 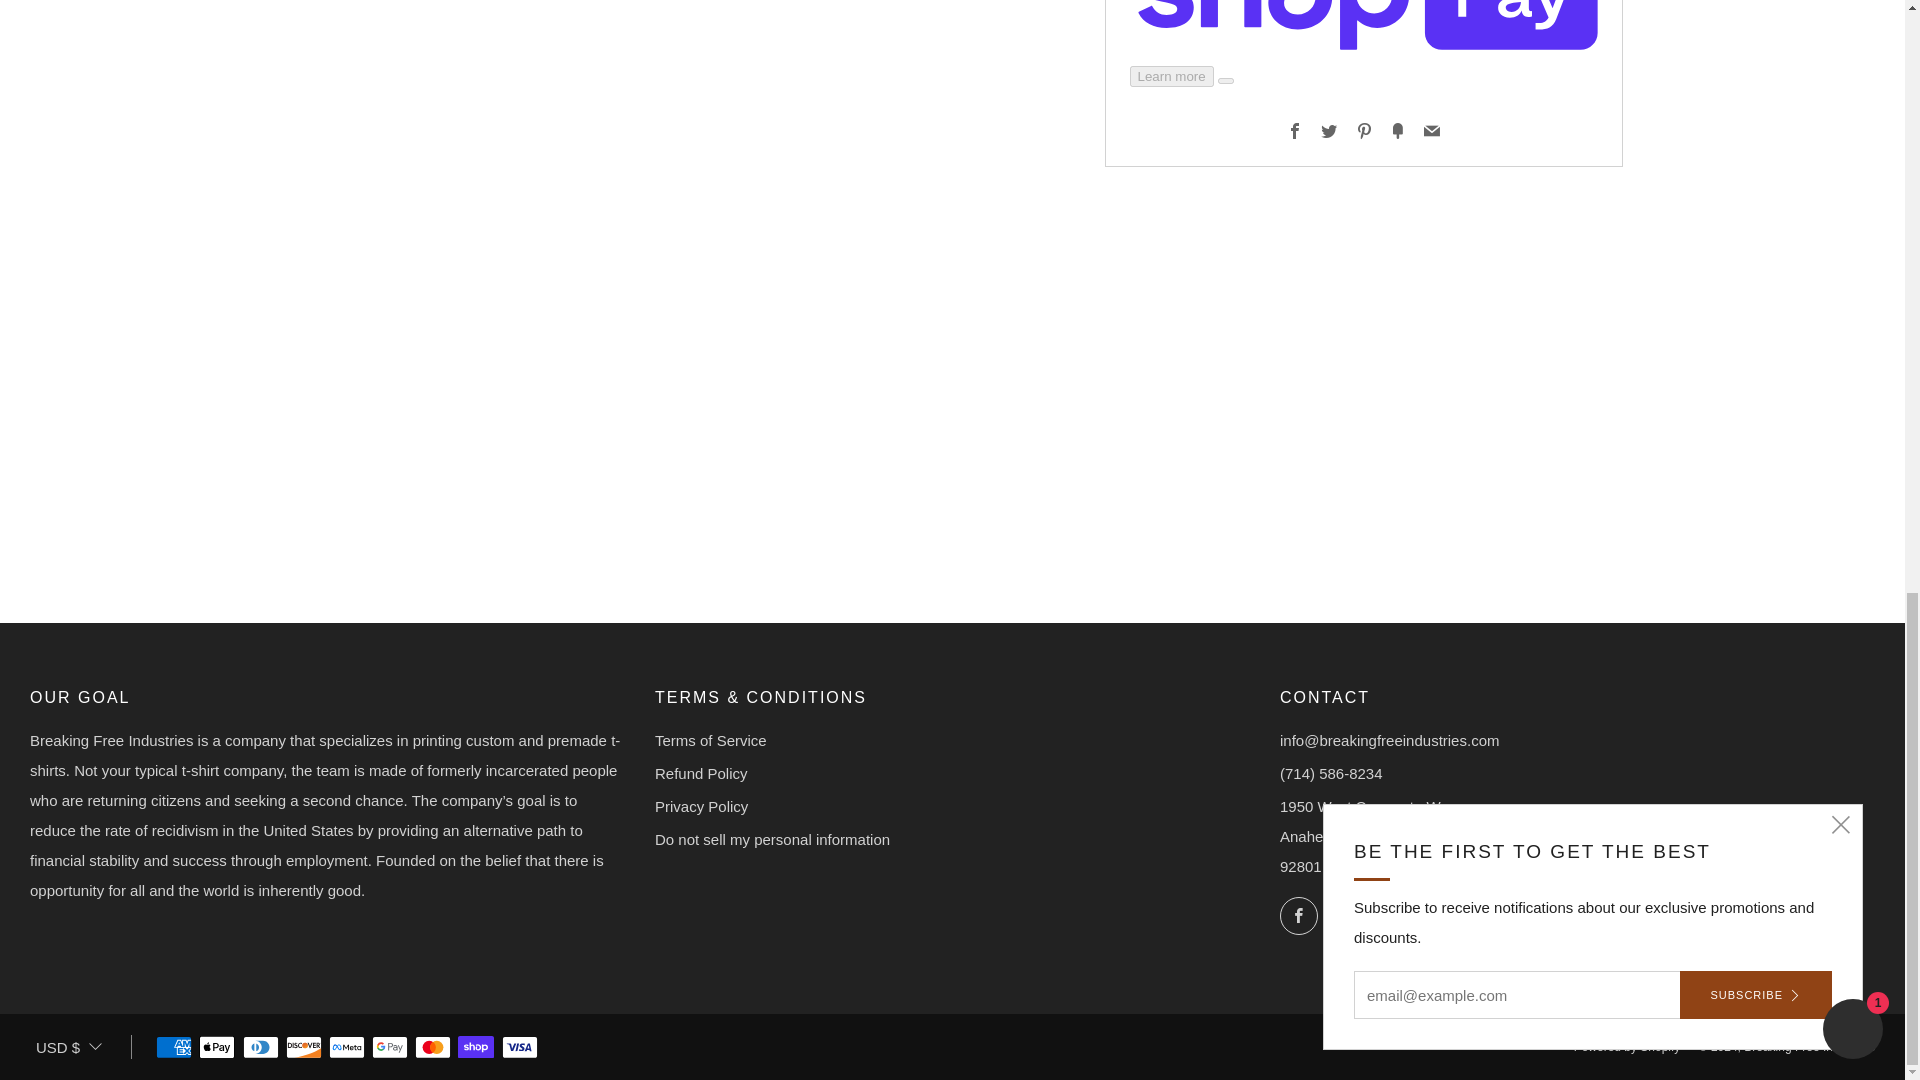 I want to click on Discover, so click(x=304, y=1048).